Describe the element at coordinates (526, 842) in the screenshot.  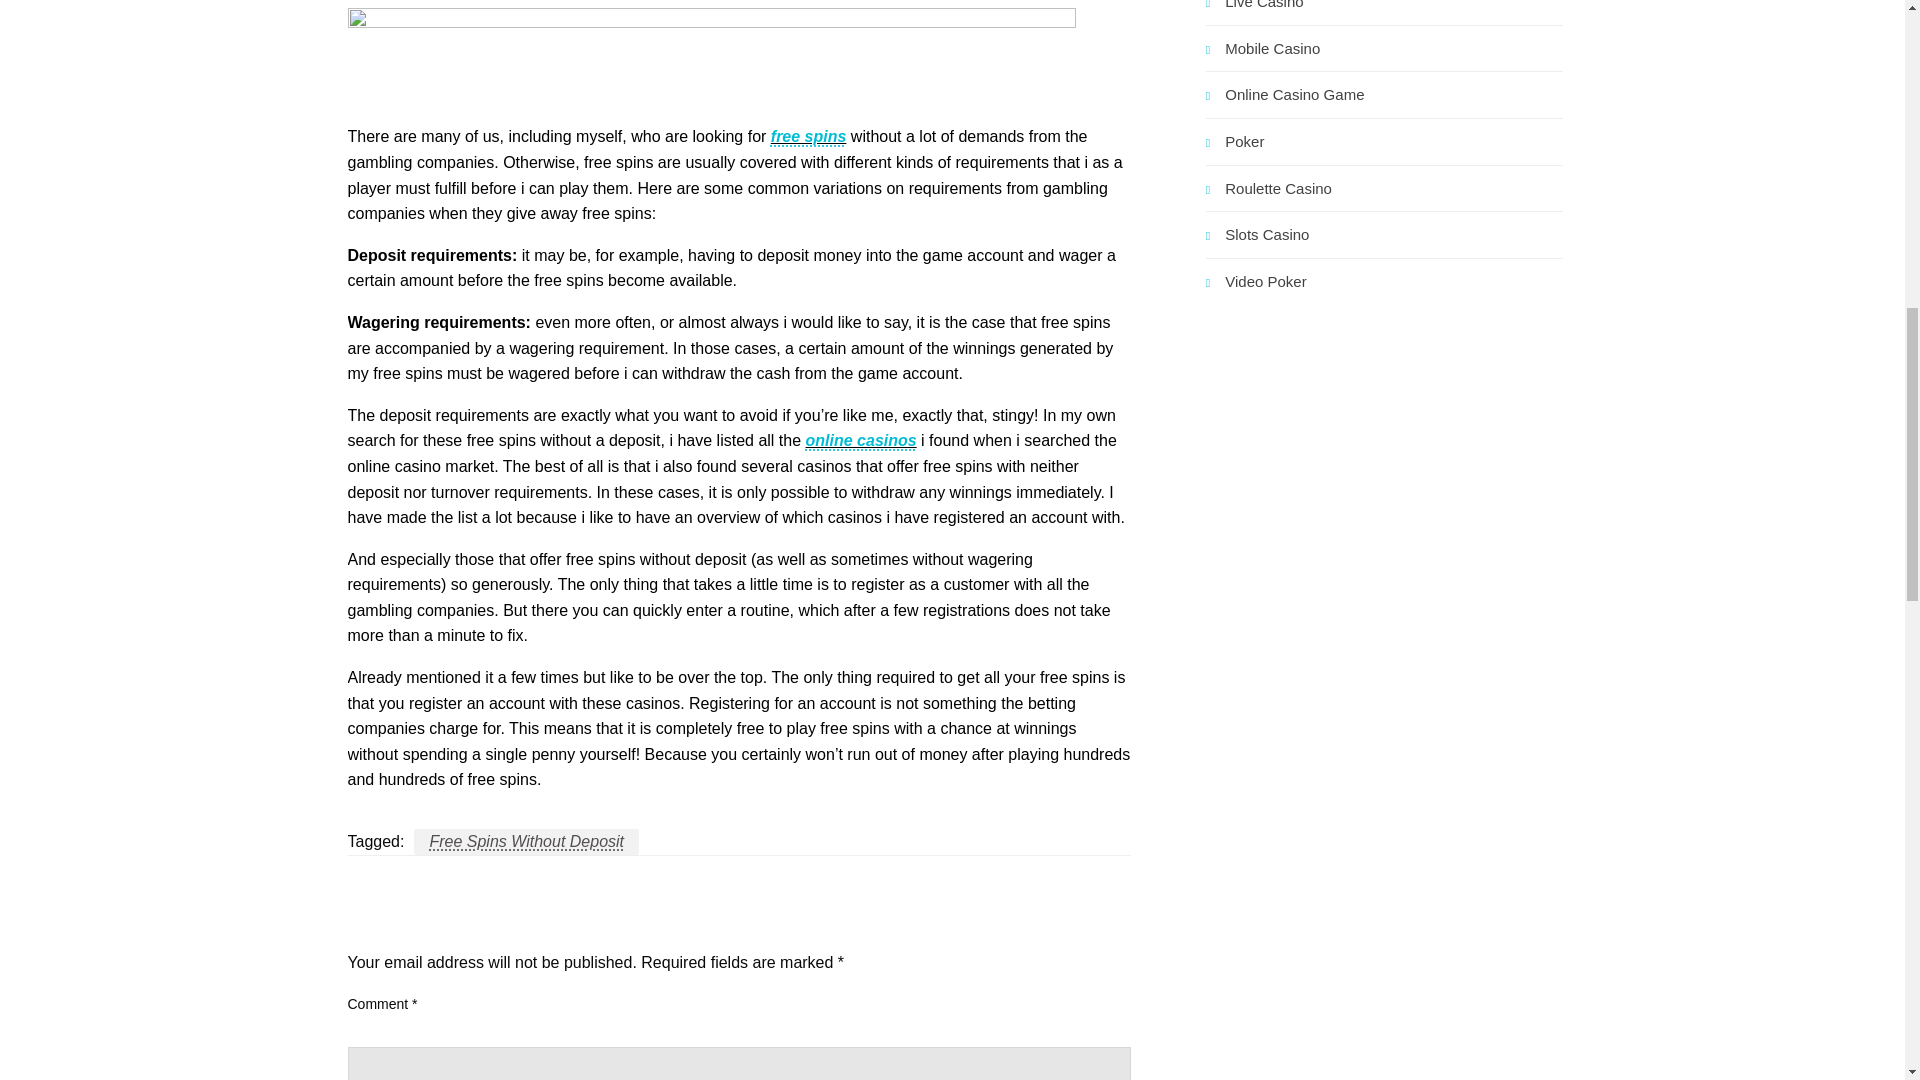
I see `Free Spins Without Deposit` at that location.